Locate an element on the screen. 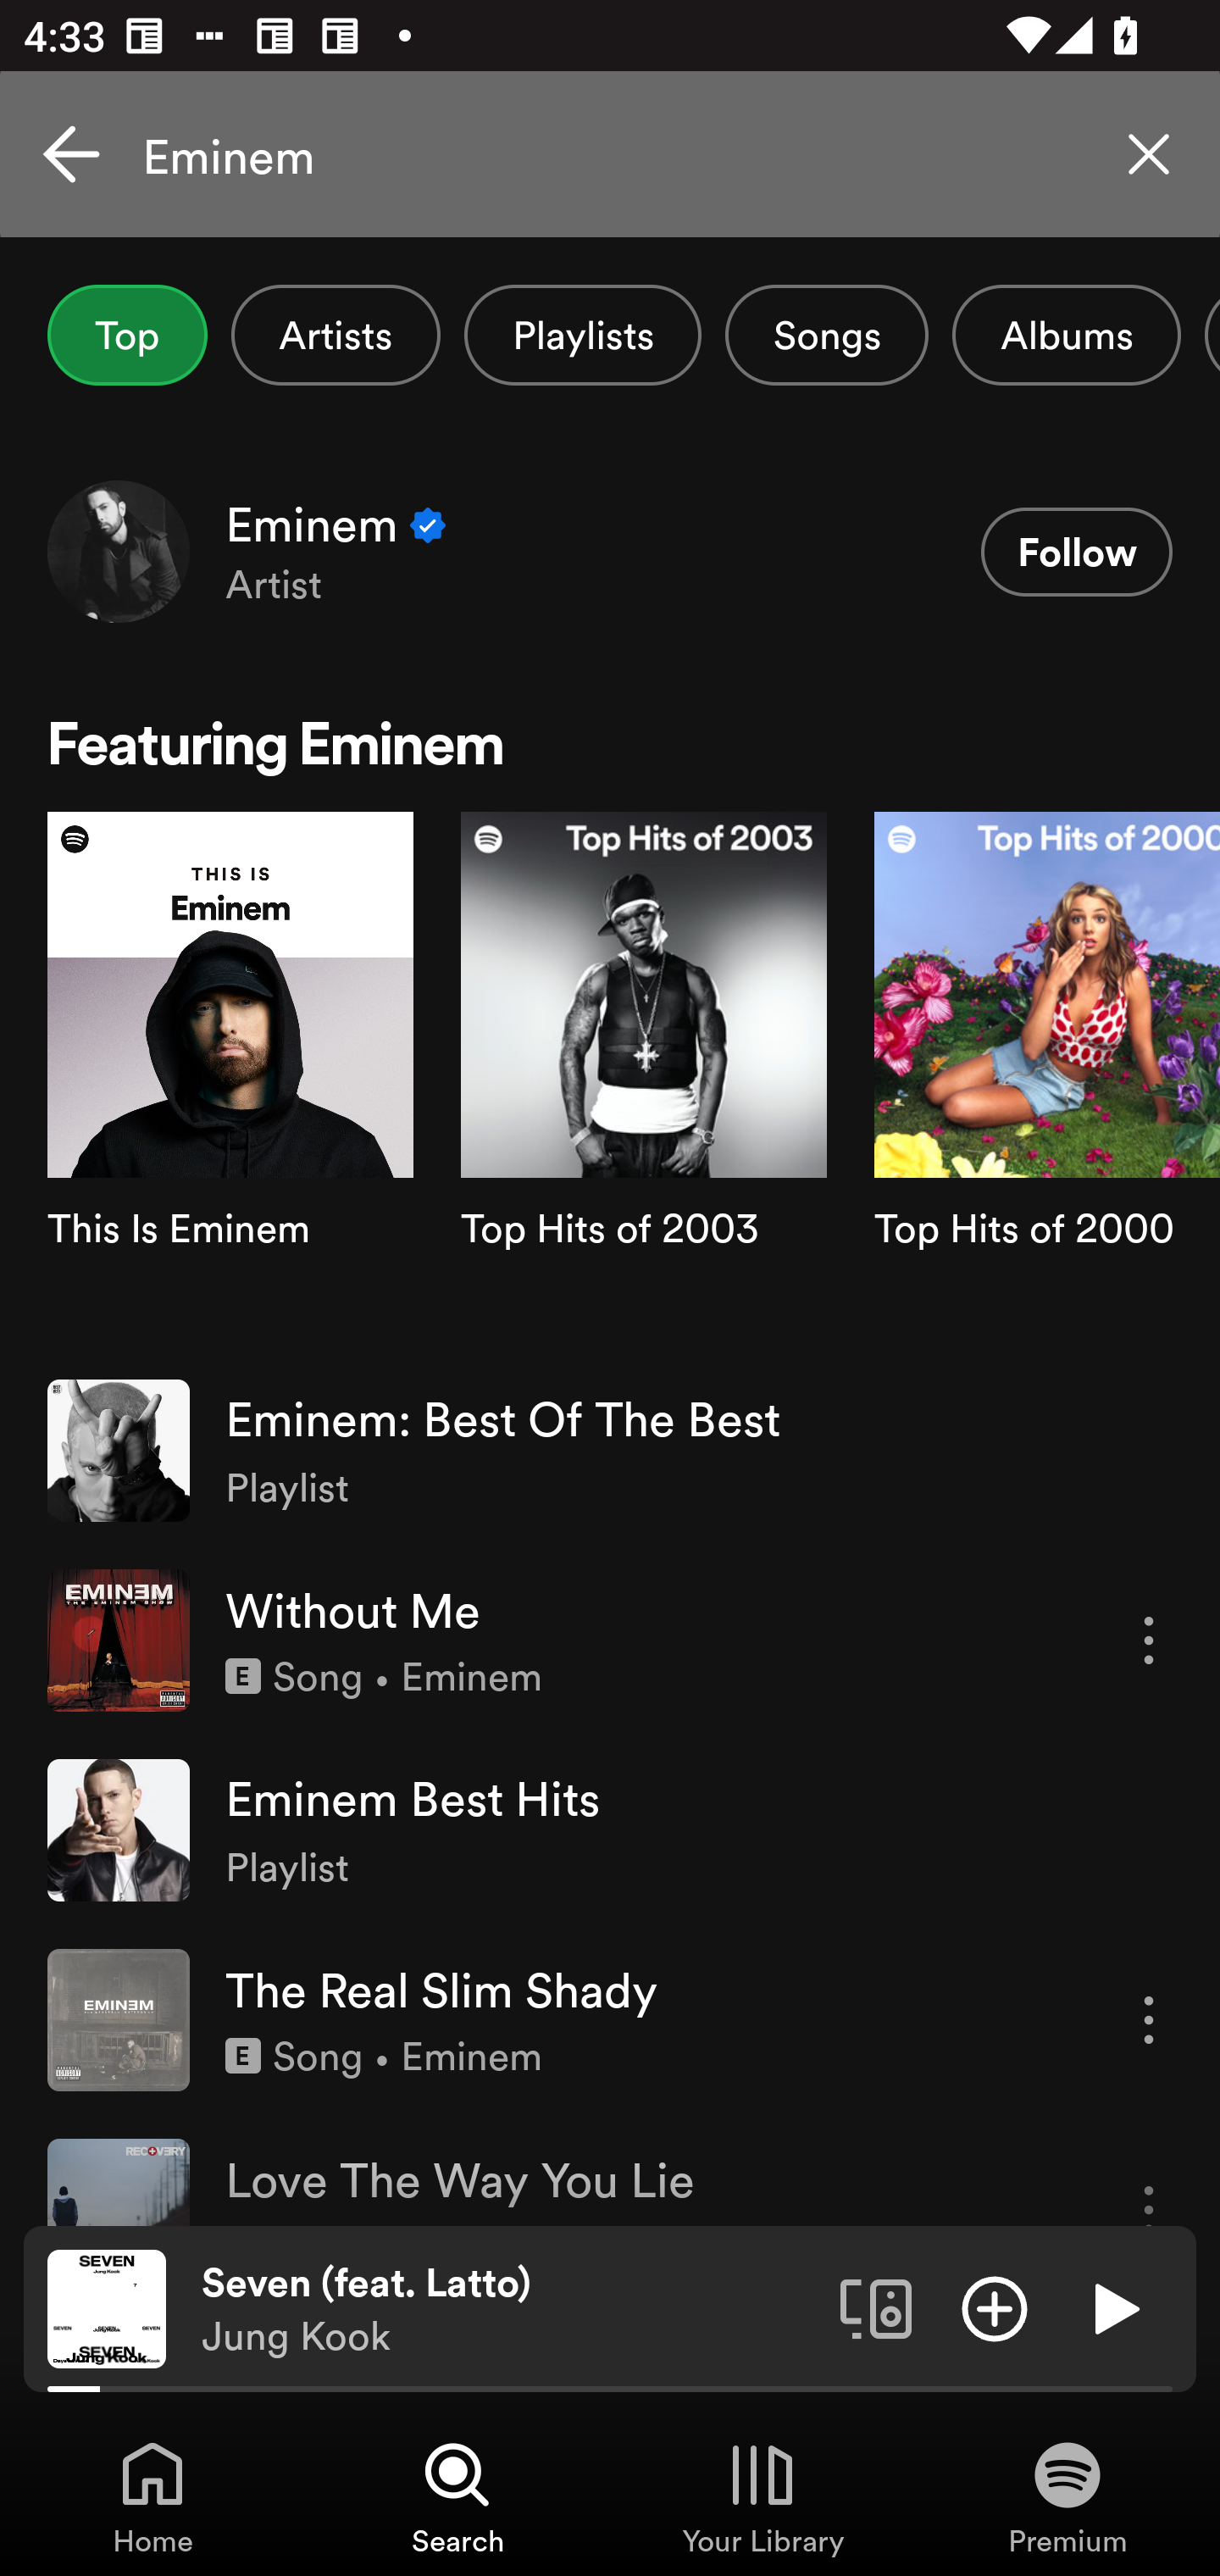 The height and width of the screenshot is (2576, 1220). Search card image Top Hits of 2003 is located at coordinates (644, 1083).